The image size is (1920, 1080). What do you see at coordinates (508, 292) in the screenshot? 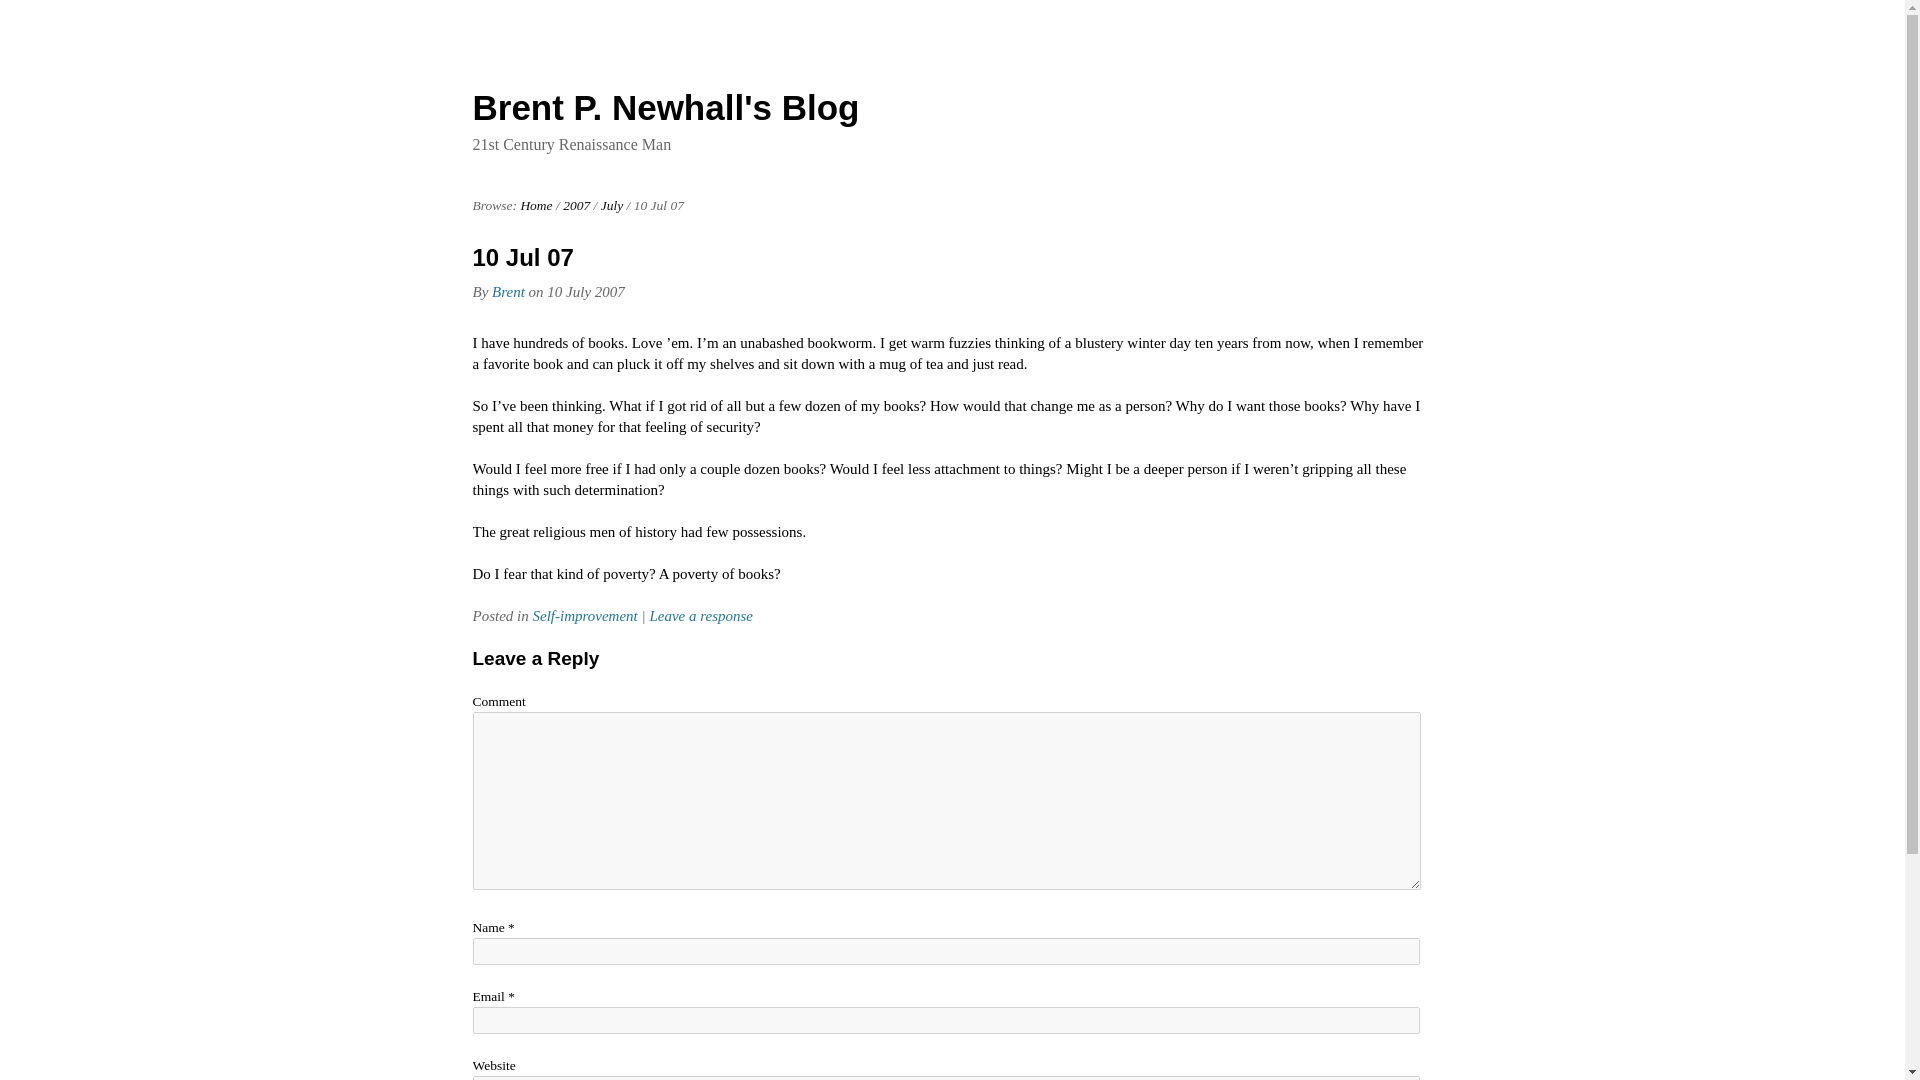
I see `Brent` at bounding box center [508, 292].